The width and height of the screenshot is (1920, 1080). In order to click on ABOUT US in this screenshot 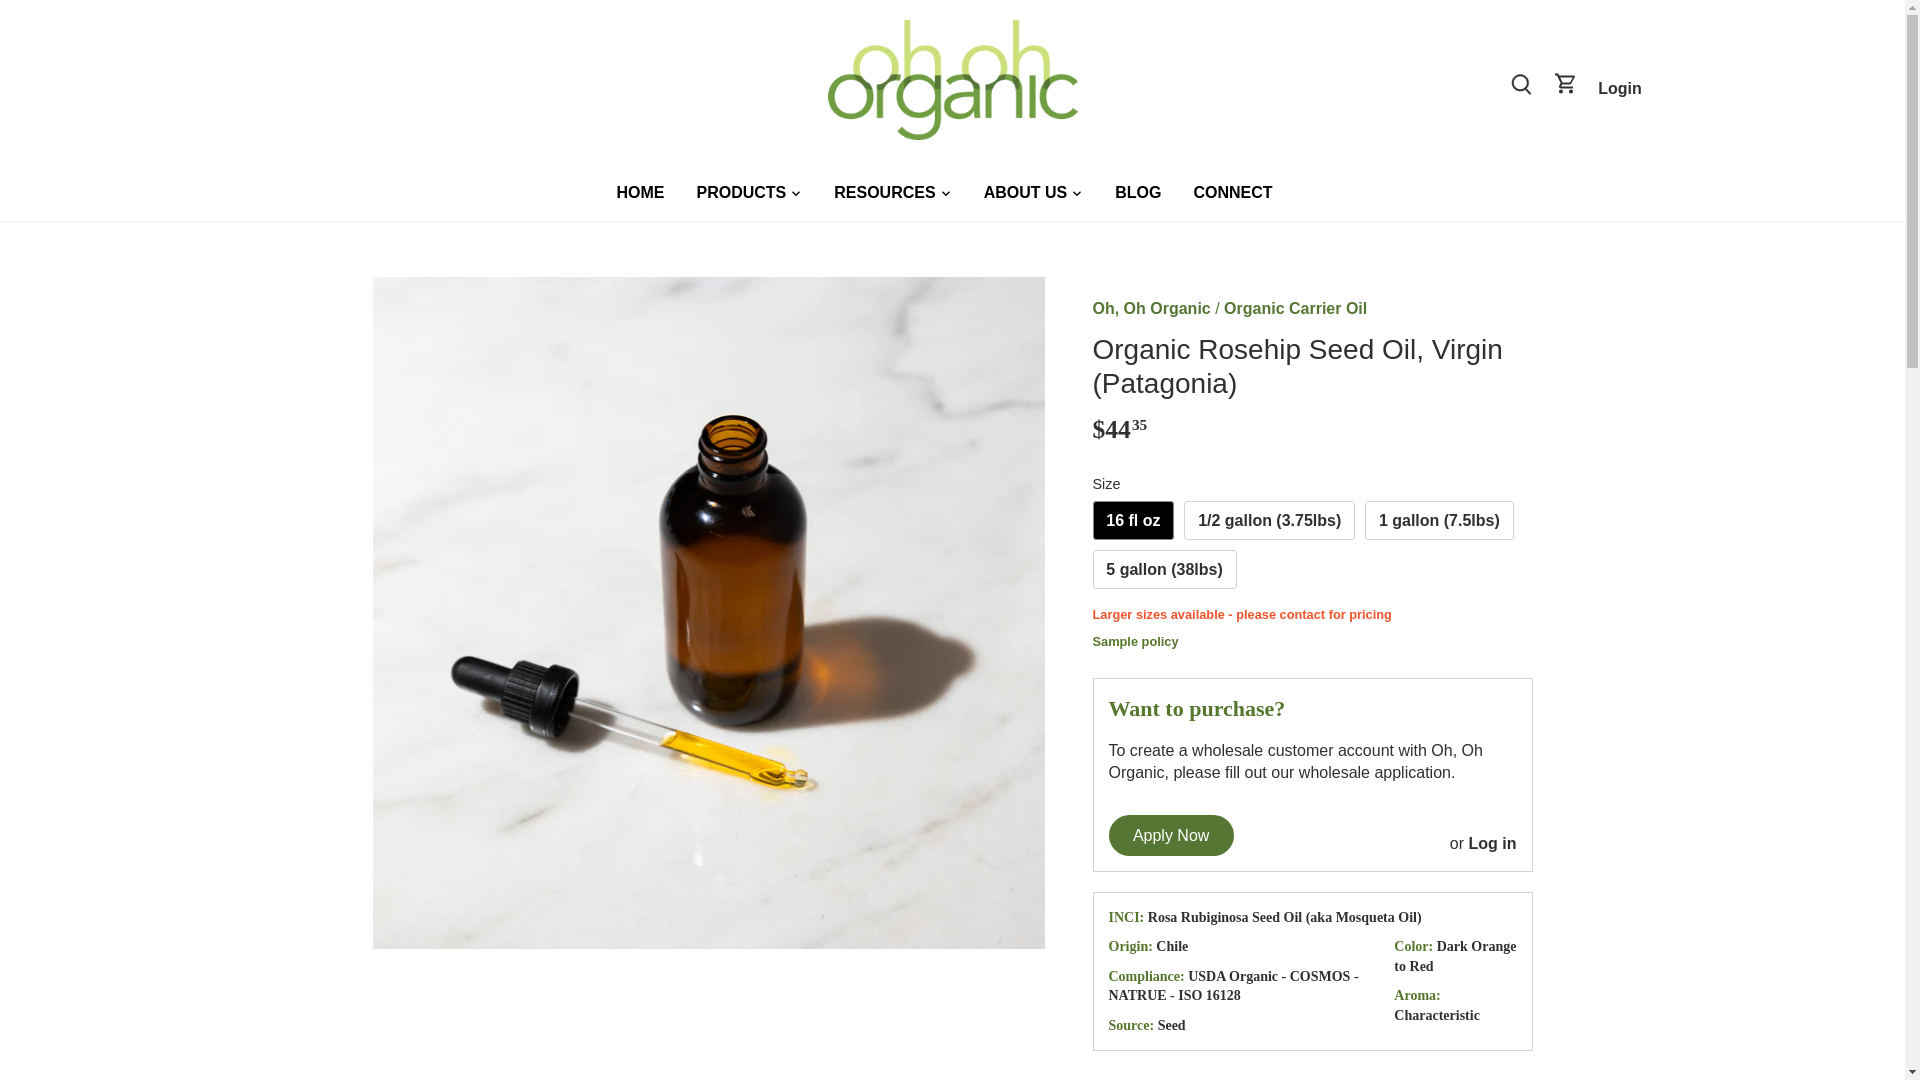, I will do `click(1026, 194)`.